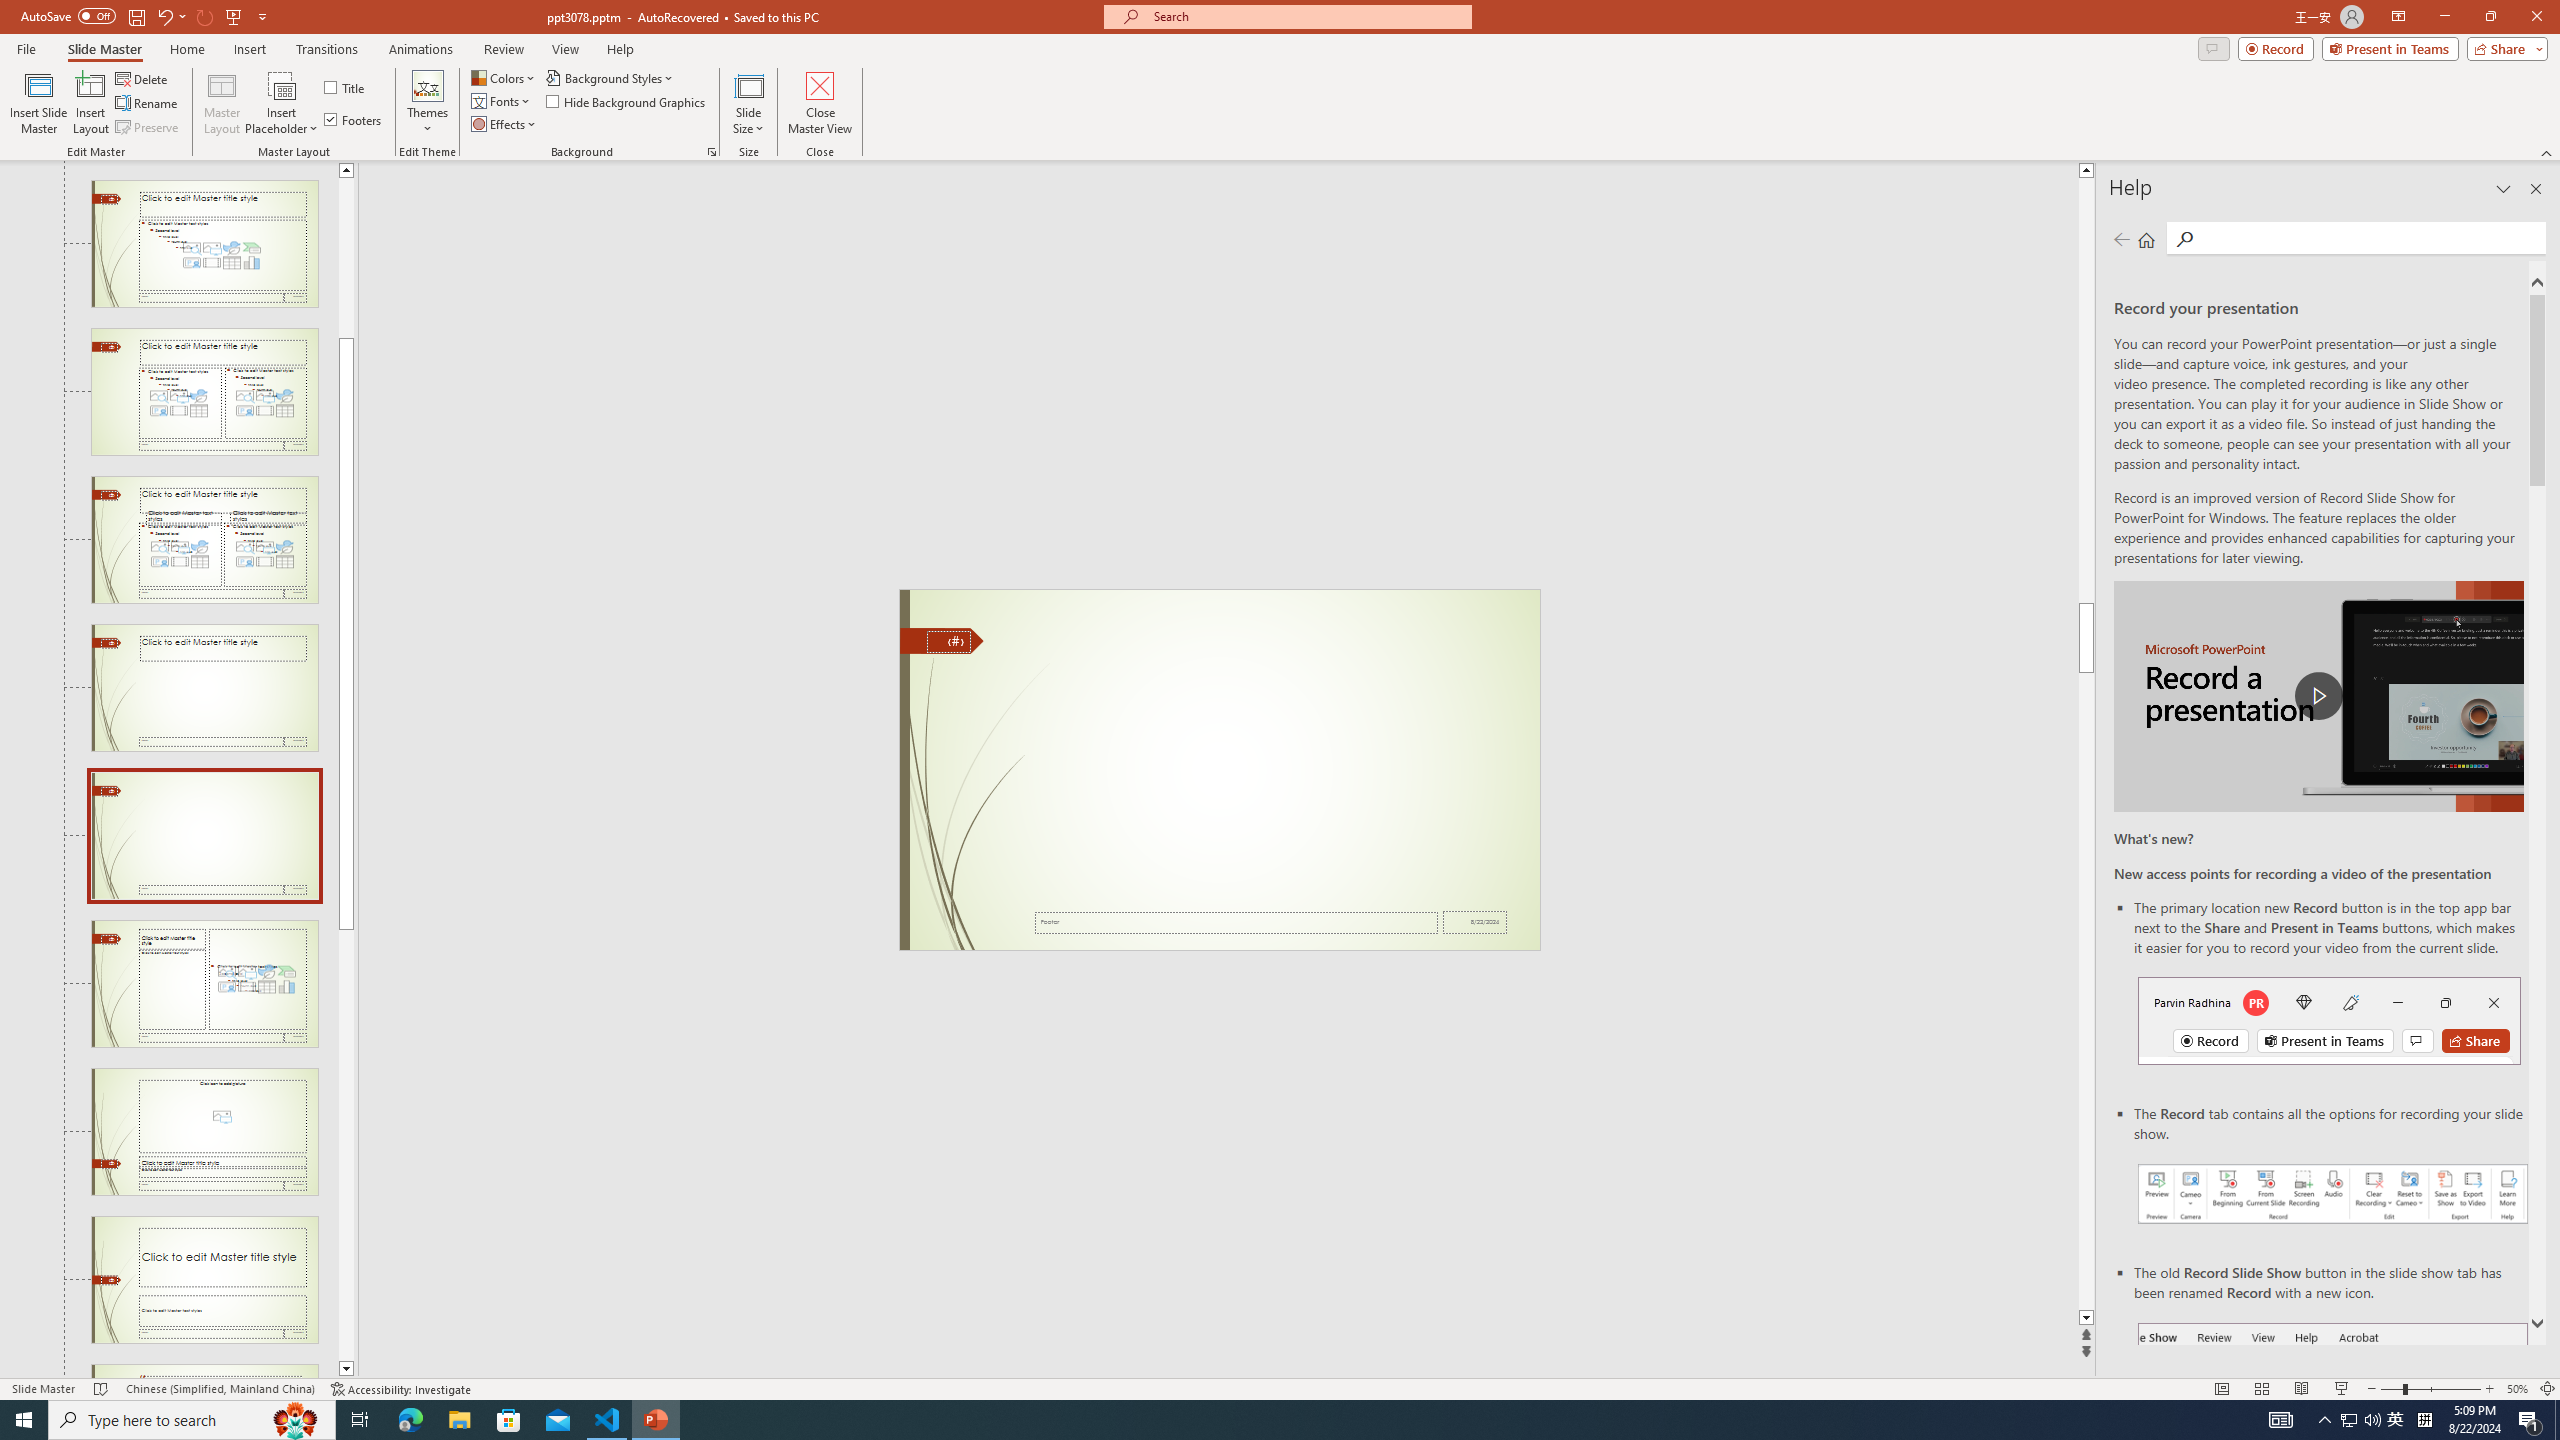 The height and width of the screenshot is (1440, 2560). What do you see at coordinates (626, 100) in the screenshot?
I see `Hide Background Graphics` at bounding box center [626, 100].